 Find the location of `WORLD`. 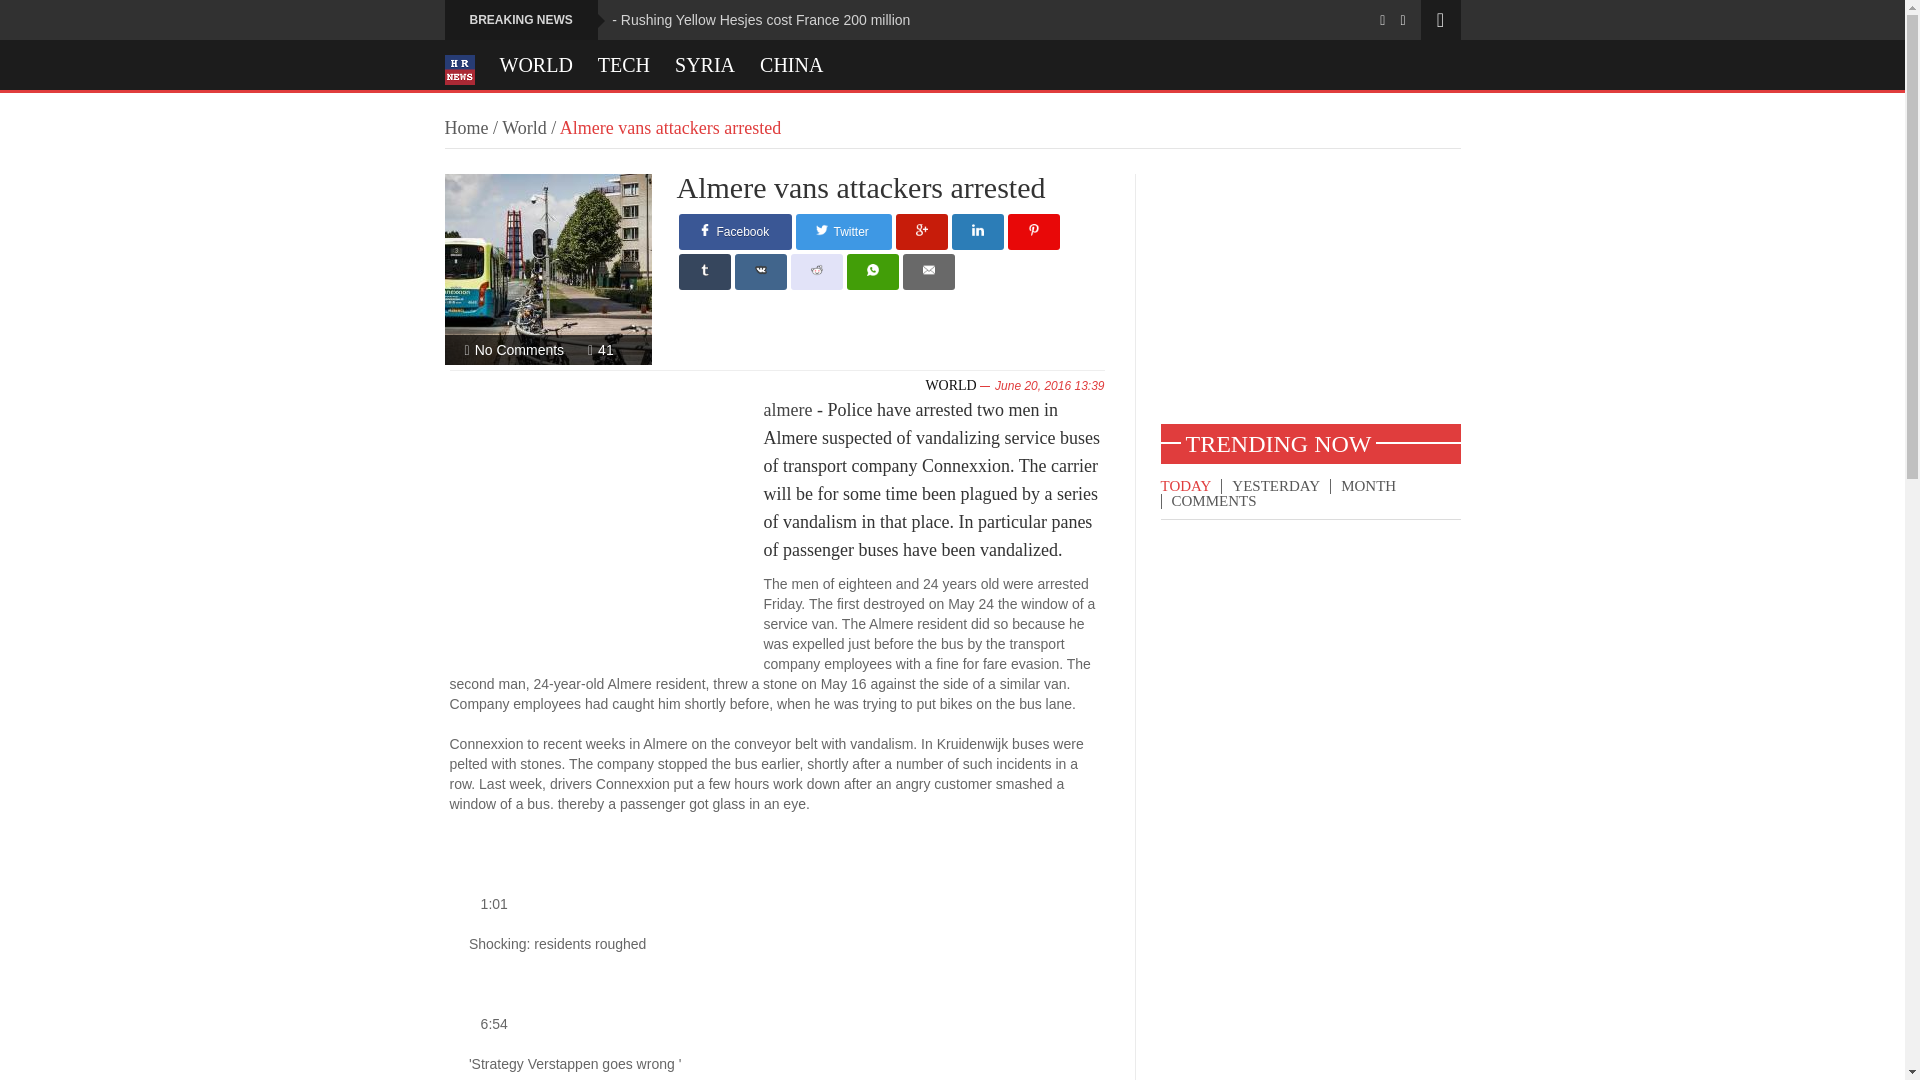

WORLD is located at coordinates (536, 64).